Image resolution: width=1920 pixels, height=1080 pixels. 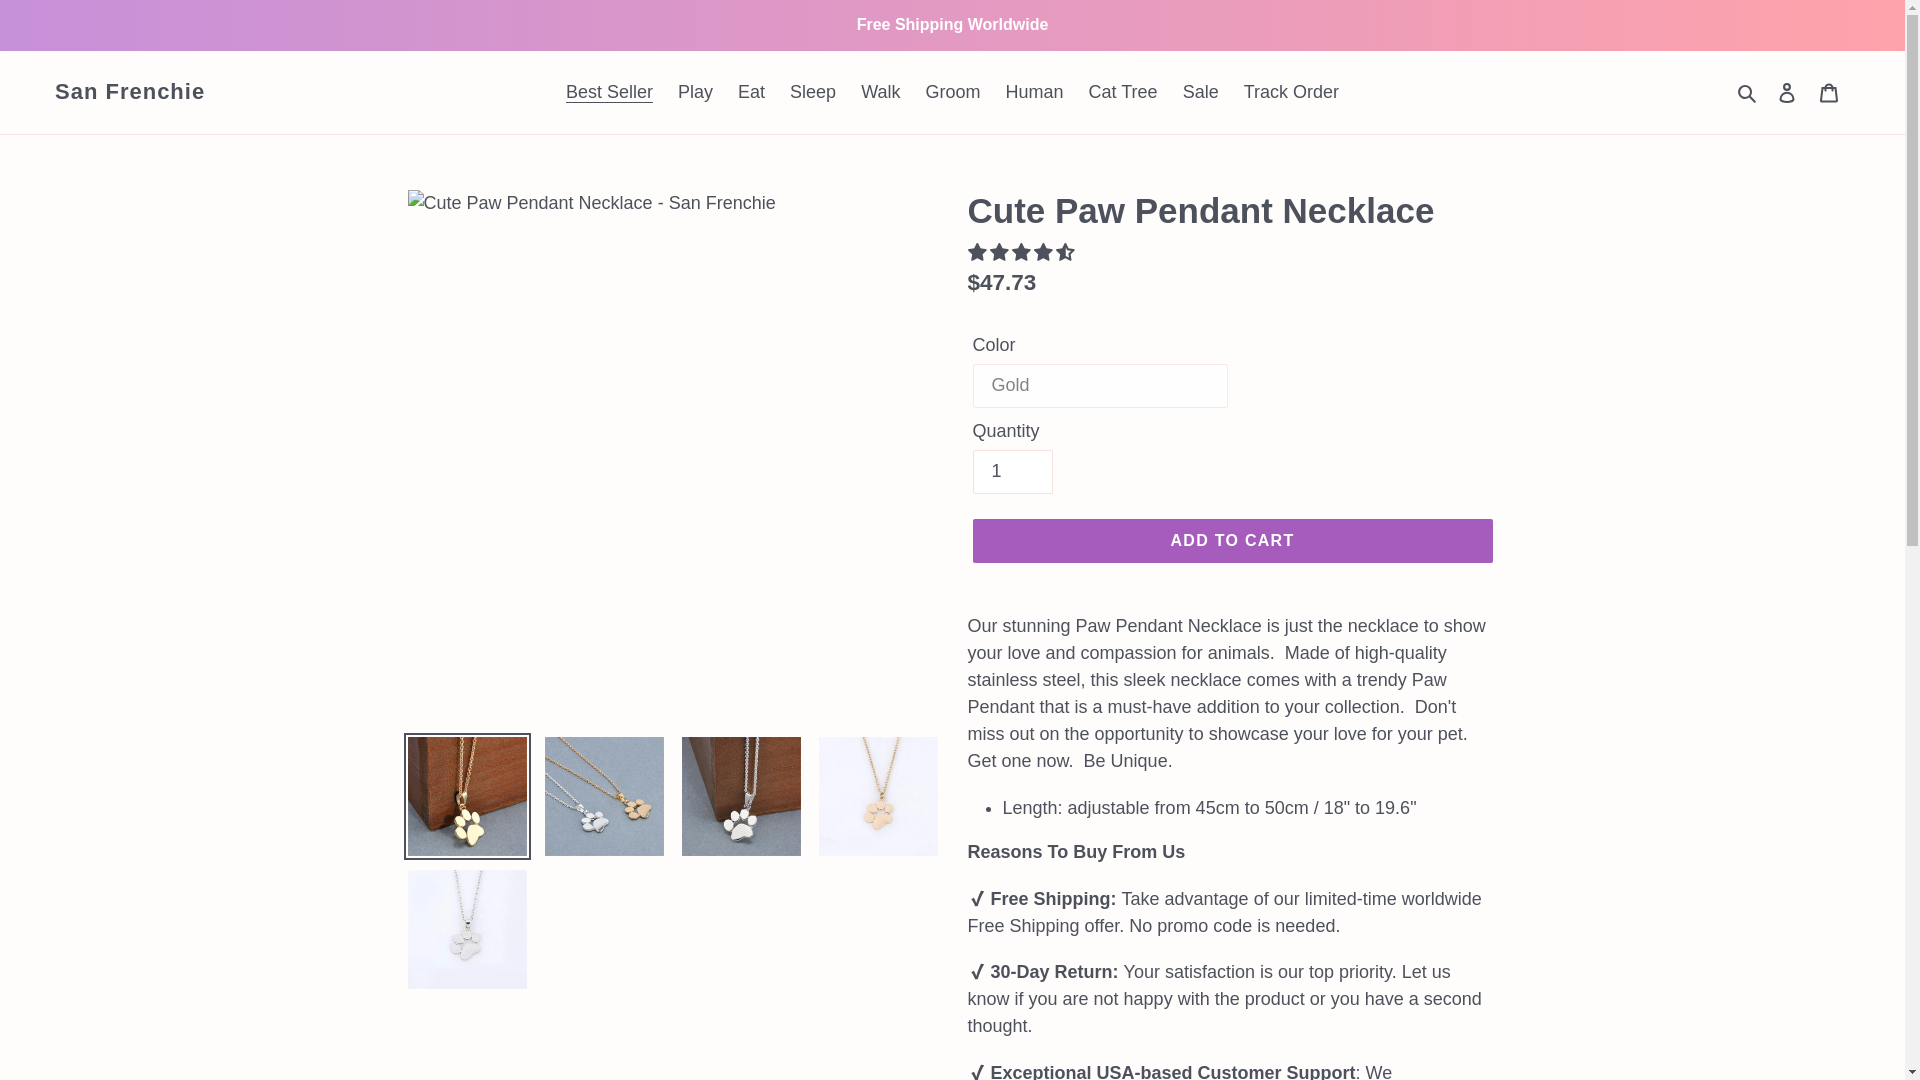 What do you see at coordinates (696, 92) in the screenshot?
I see `Play` at bounding box center [696, 92].